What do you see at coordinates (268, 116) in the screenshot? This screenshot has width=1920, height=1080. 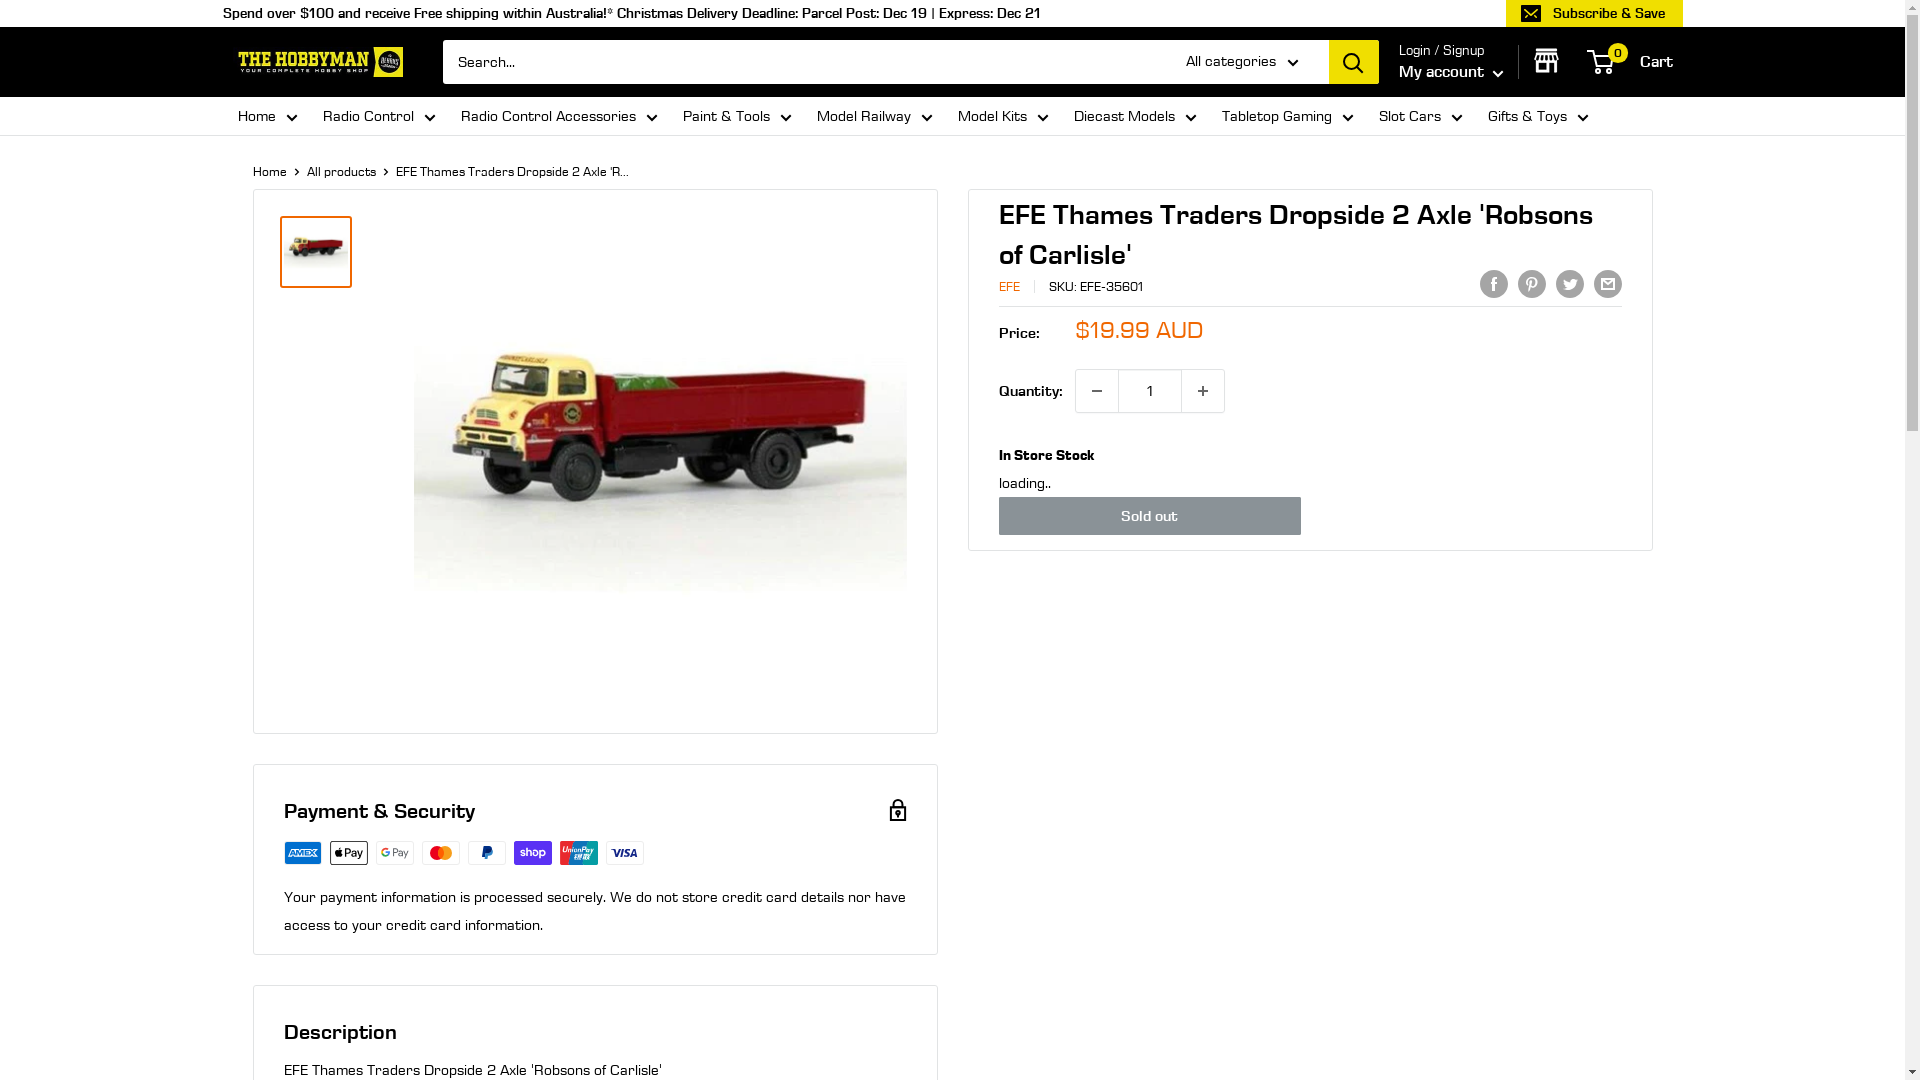 I see `Home` at bounding box center [268, 116].